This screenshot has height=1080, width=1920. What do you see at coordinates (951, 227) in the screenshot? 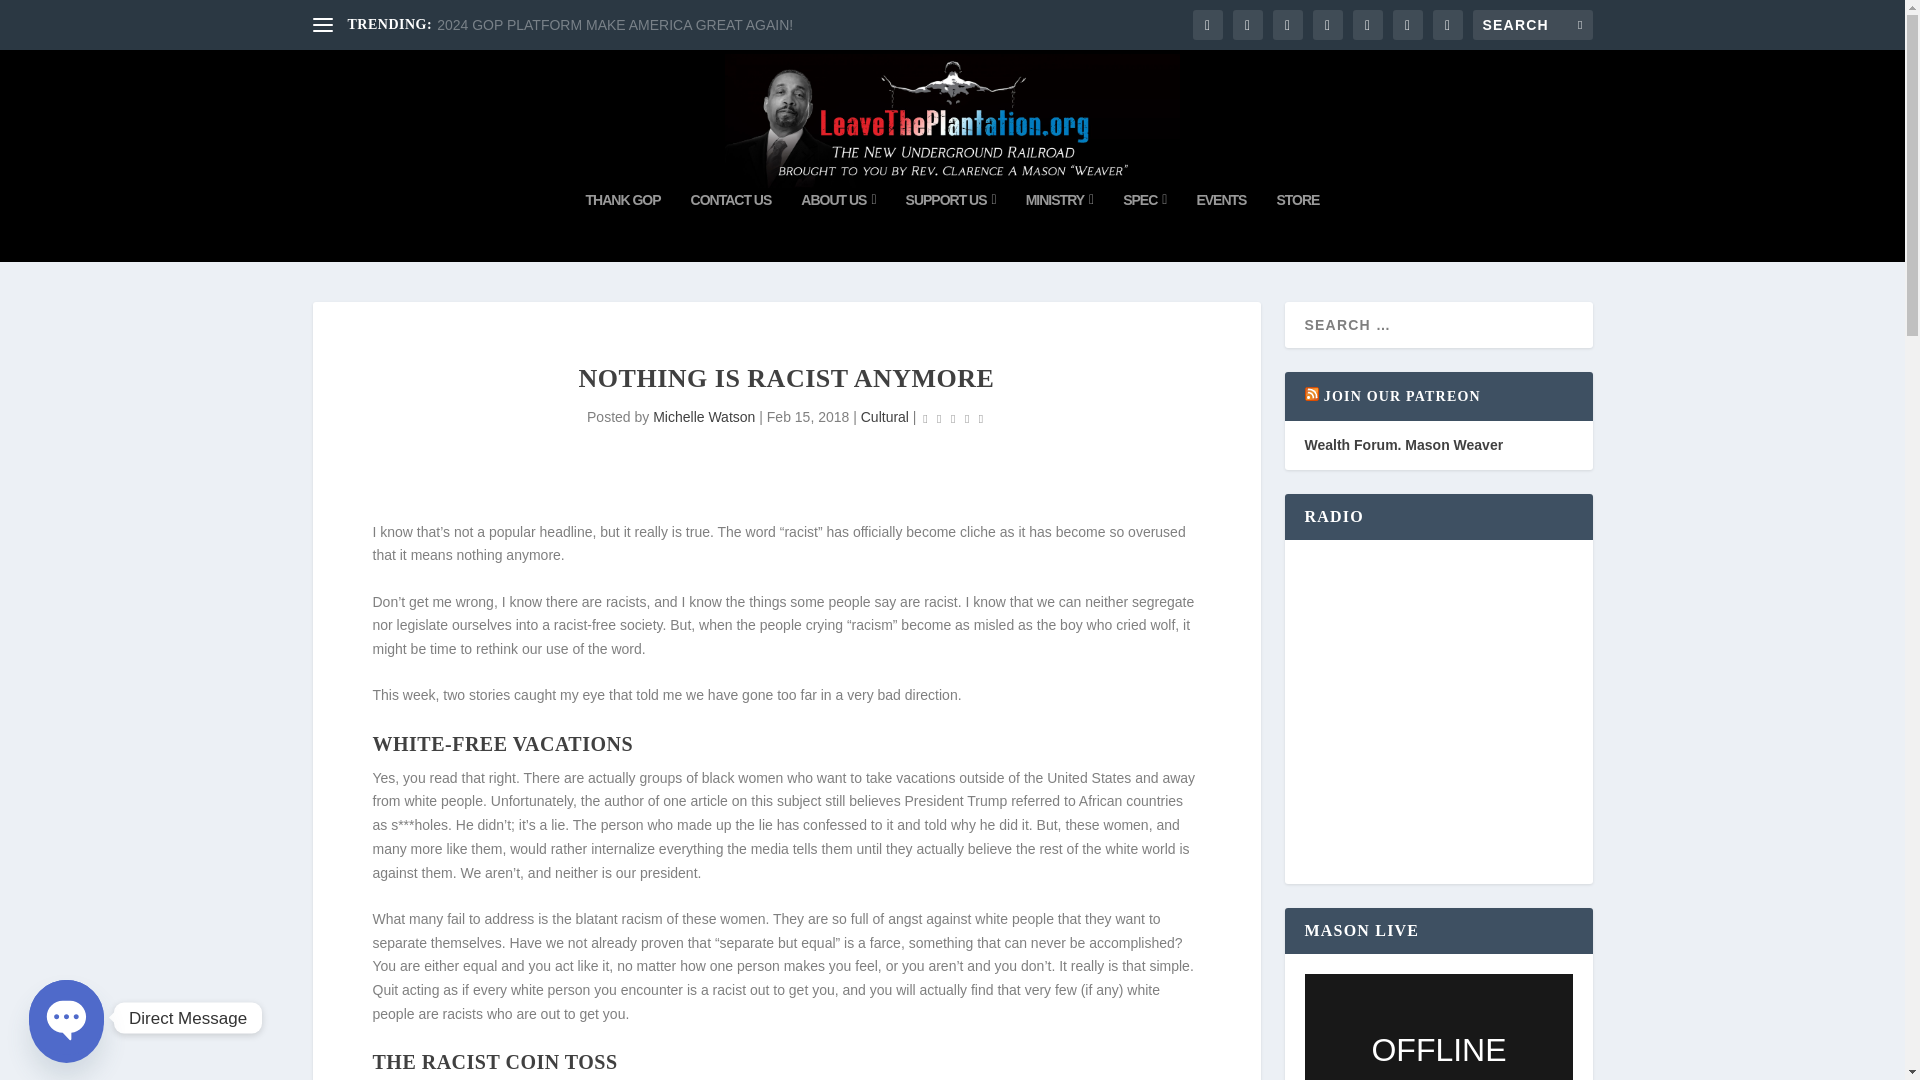
I see `SUPPORT US` at bounding box center [951, 227].